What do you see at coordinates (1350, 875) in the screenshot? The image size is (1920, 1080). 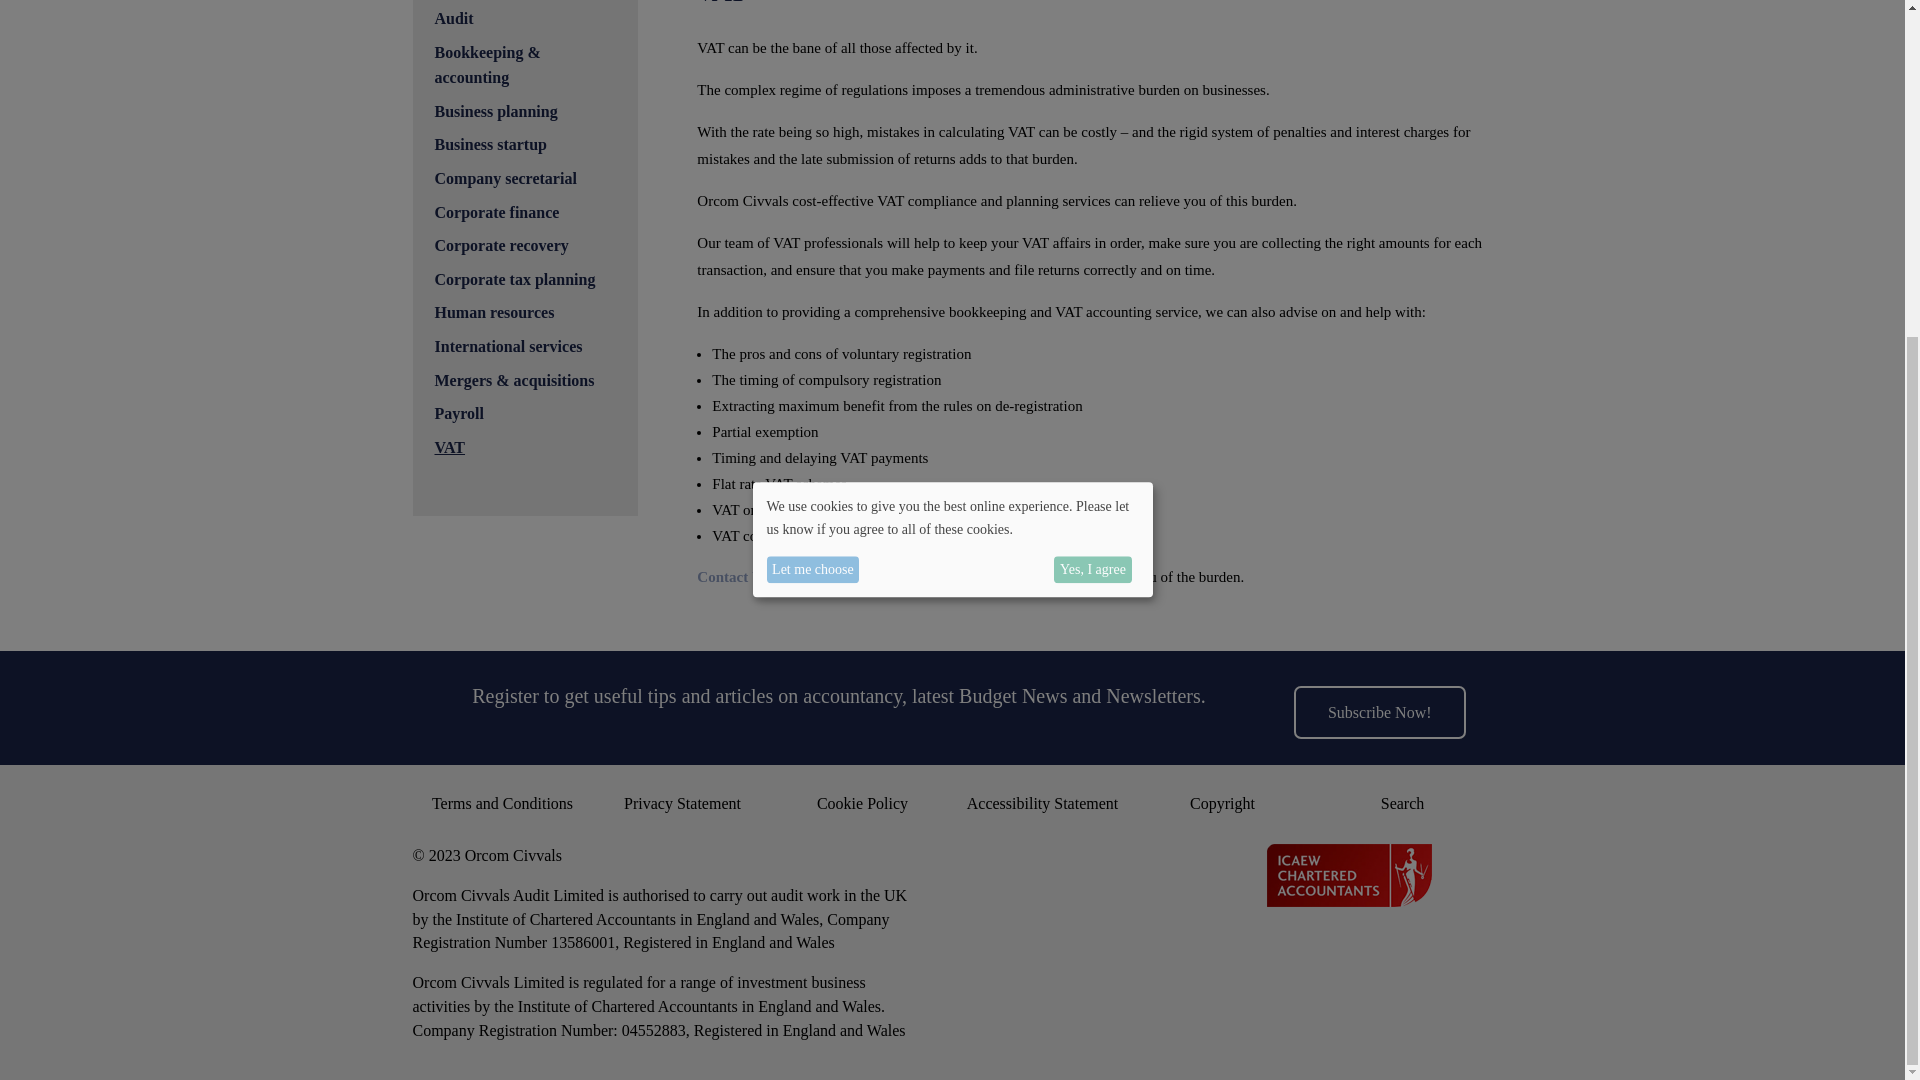 I see `ica` at bounding box center [1350, 875].